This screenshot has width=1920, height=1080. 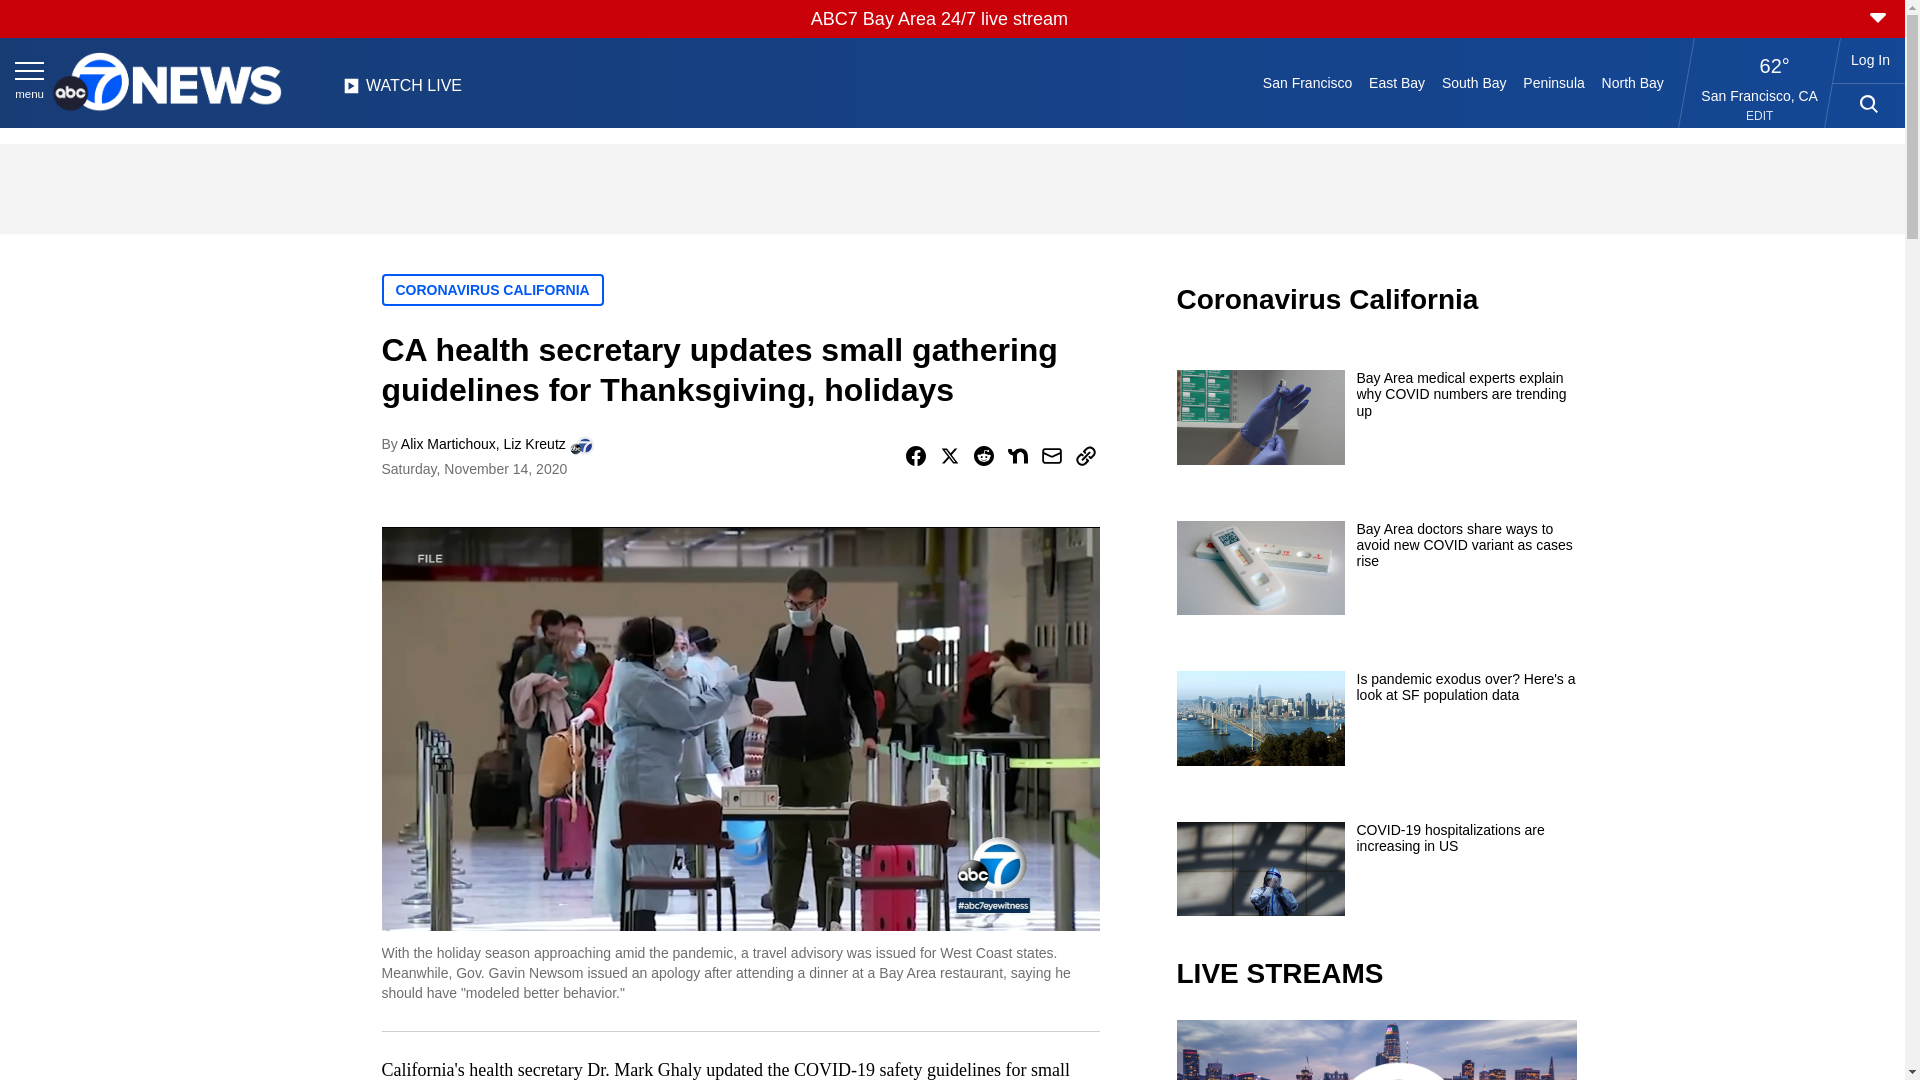 I want to click on South Bay, so click(x=1474, y=82).